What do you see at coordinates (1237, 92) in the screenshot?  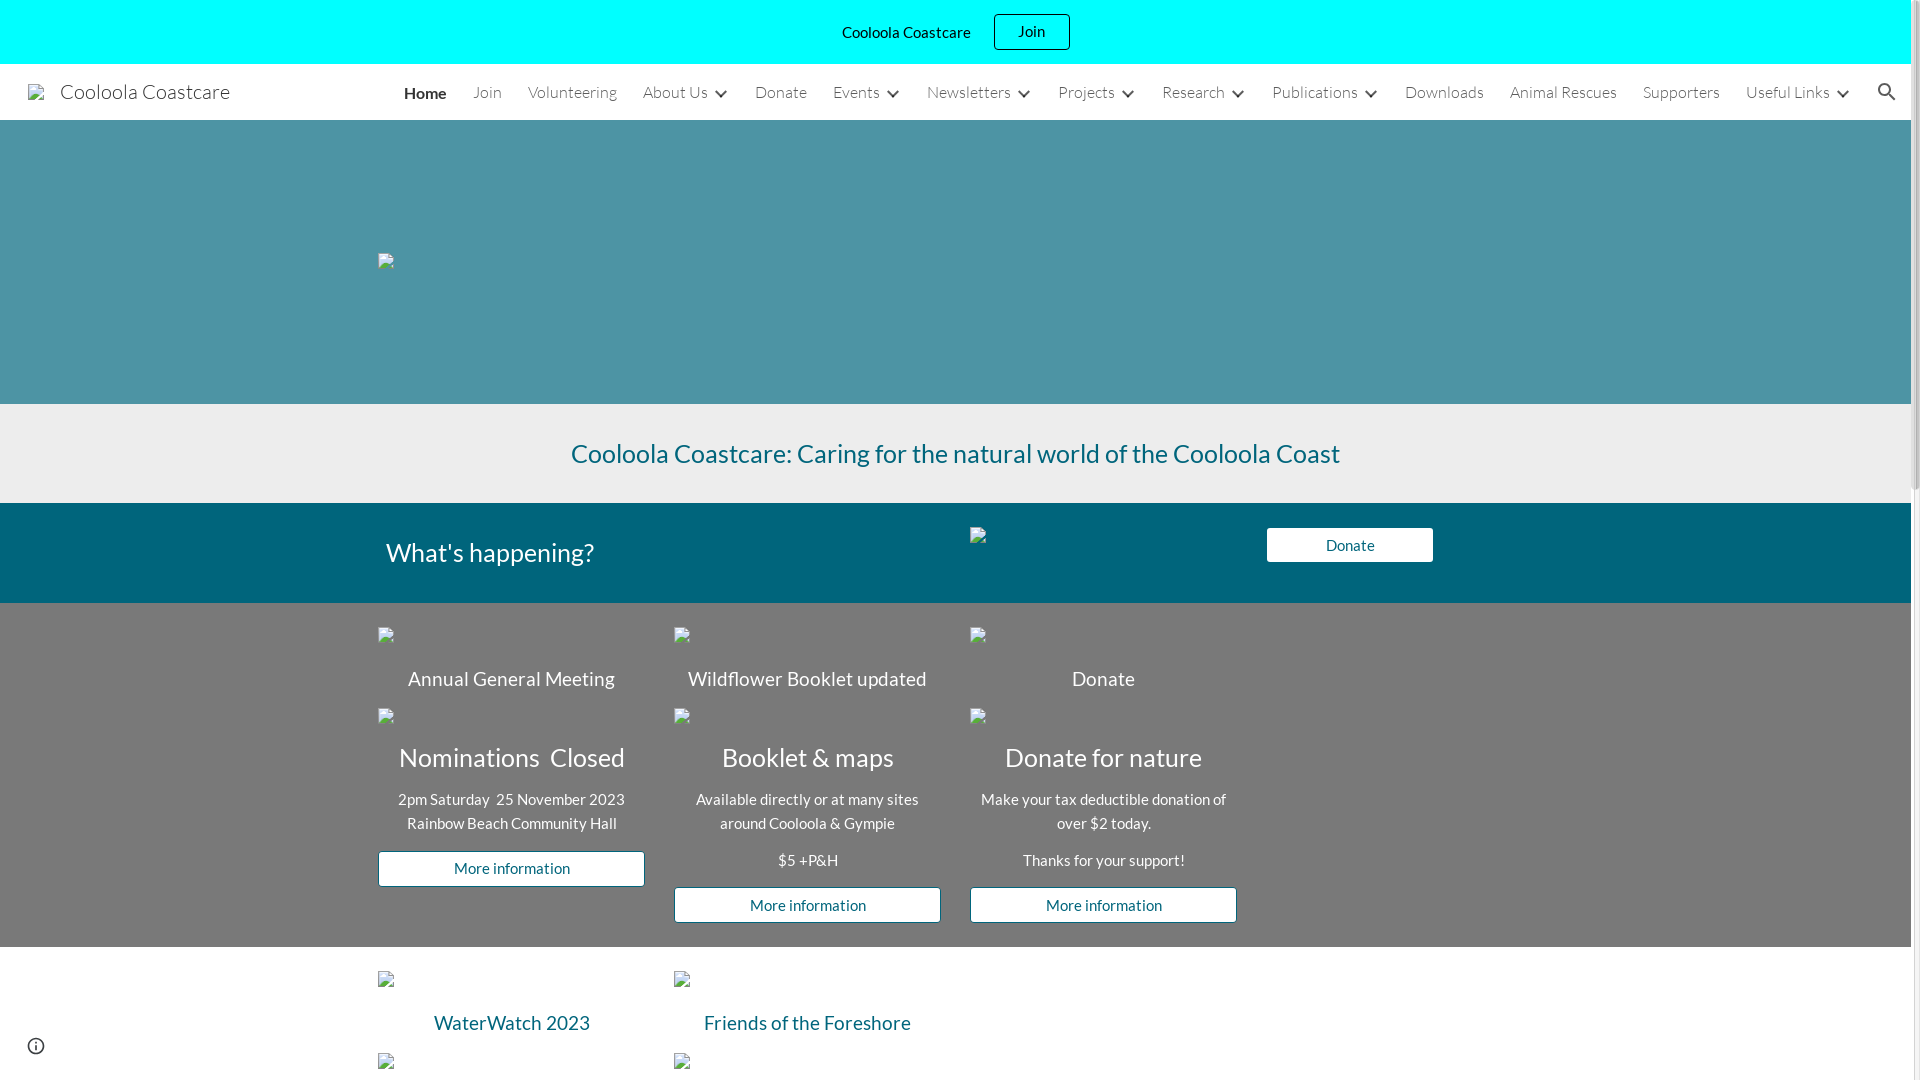 I see `Expand/Collapse` at bounding box center [1237, 92].